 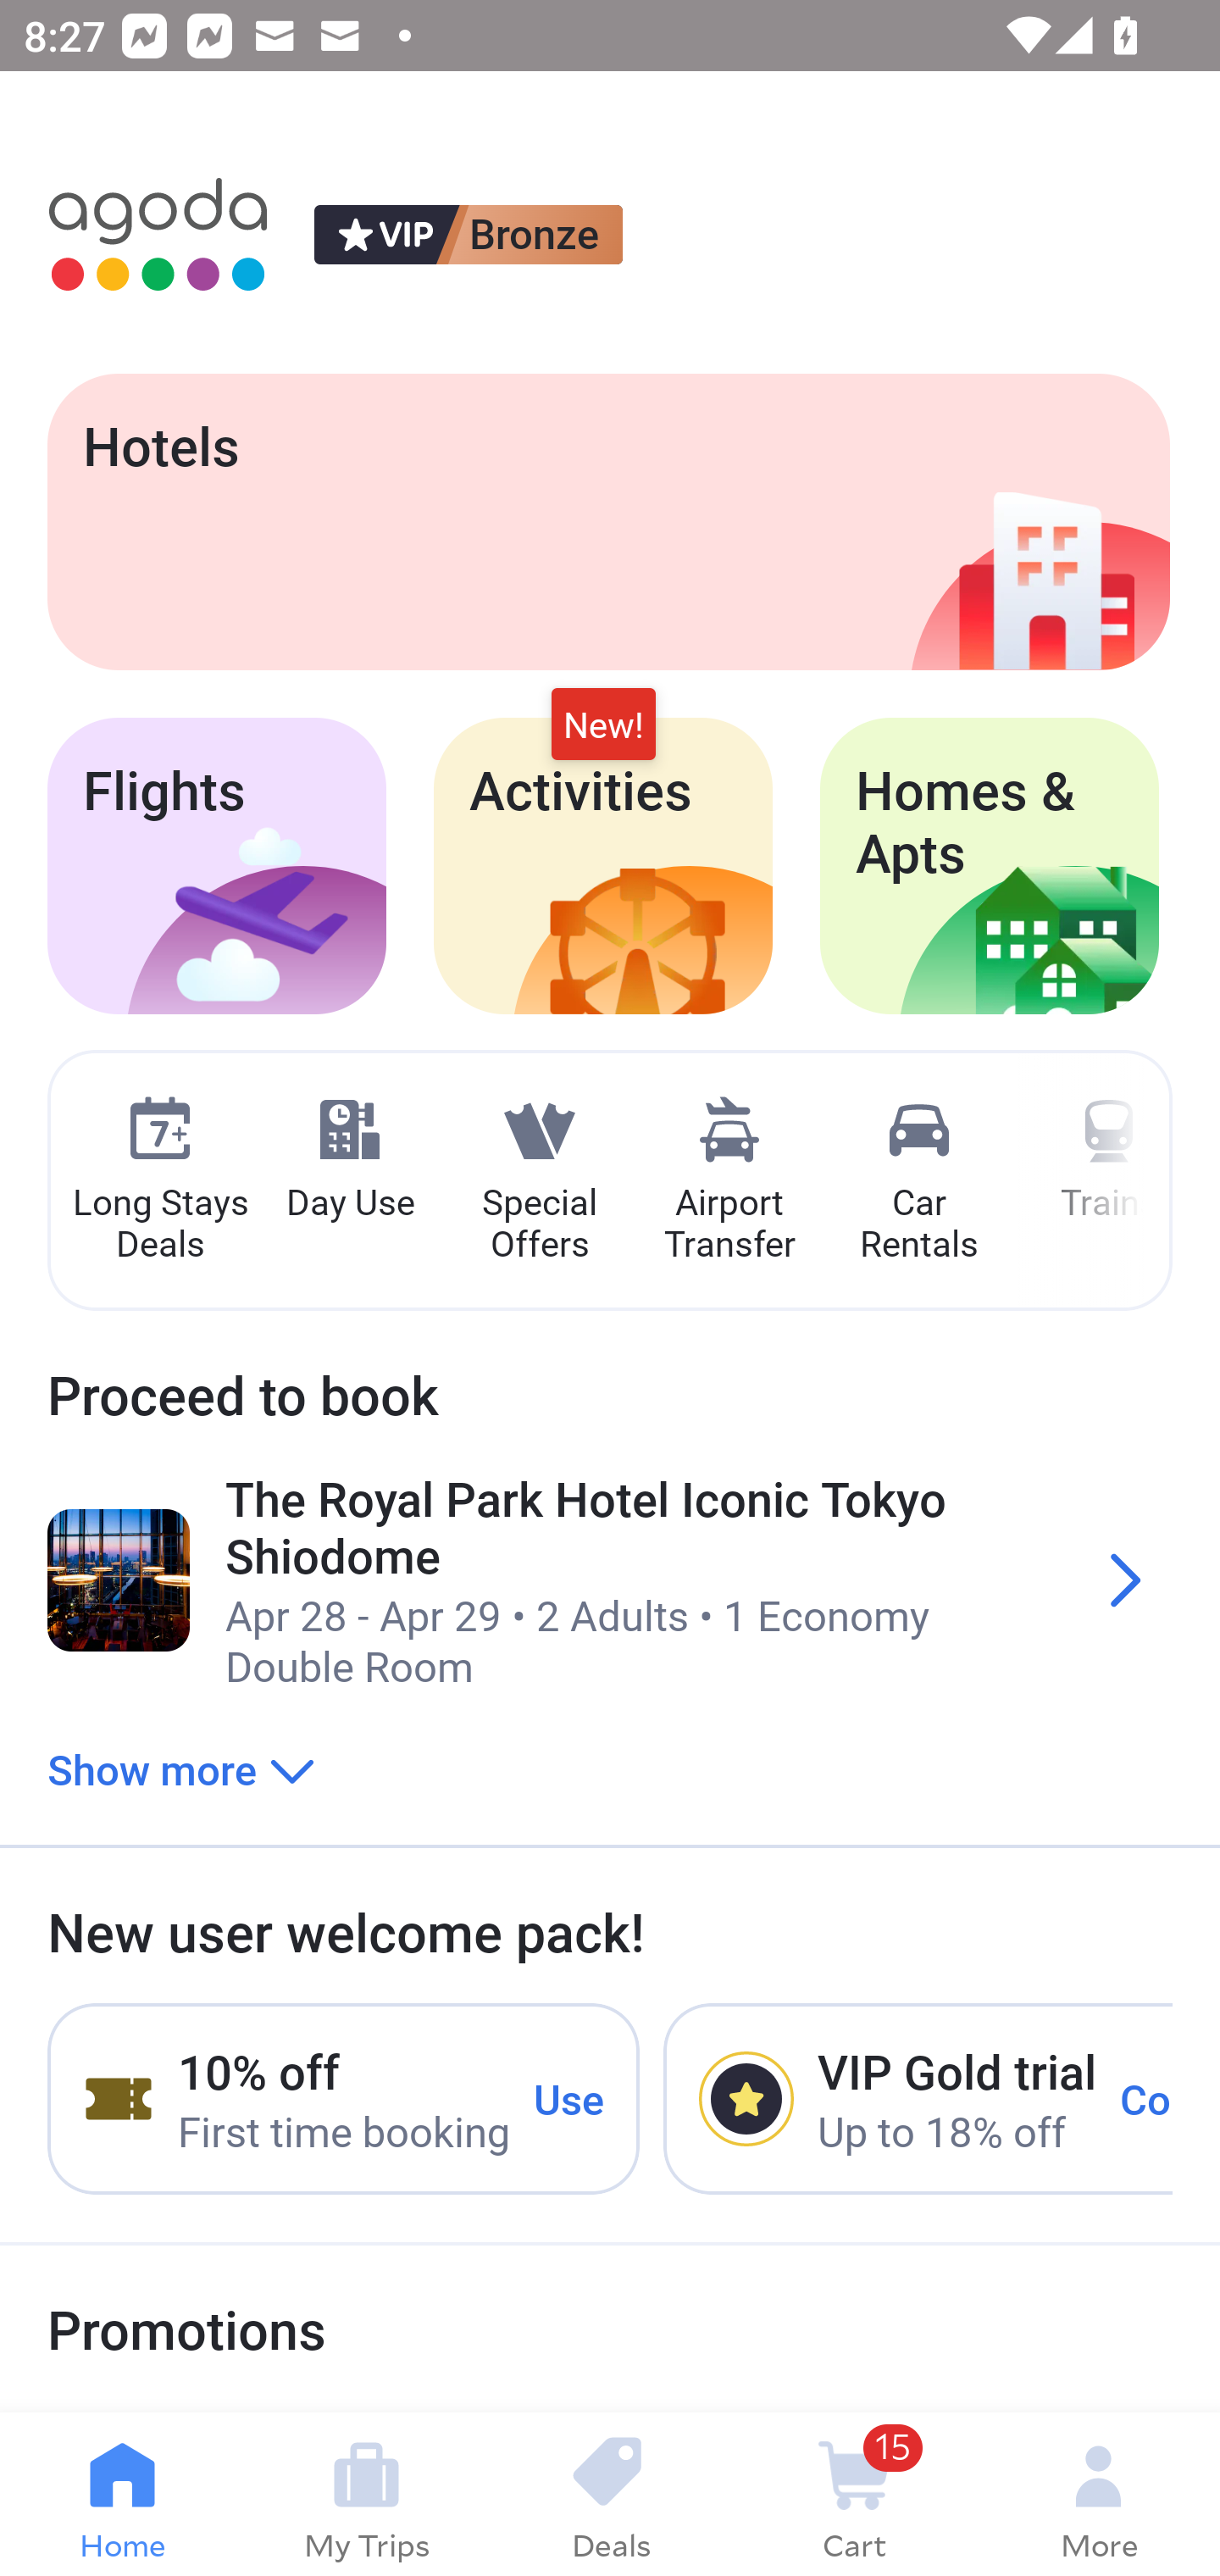 What do you see at coordinates (854, 2495) in the screenshot?
I see `15 Cart` at bounding box center [854, 2495].